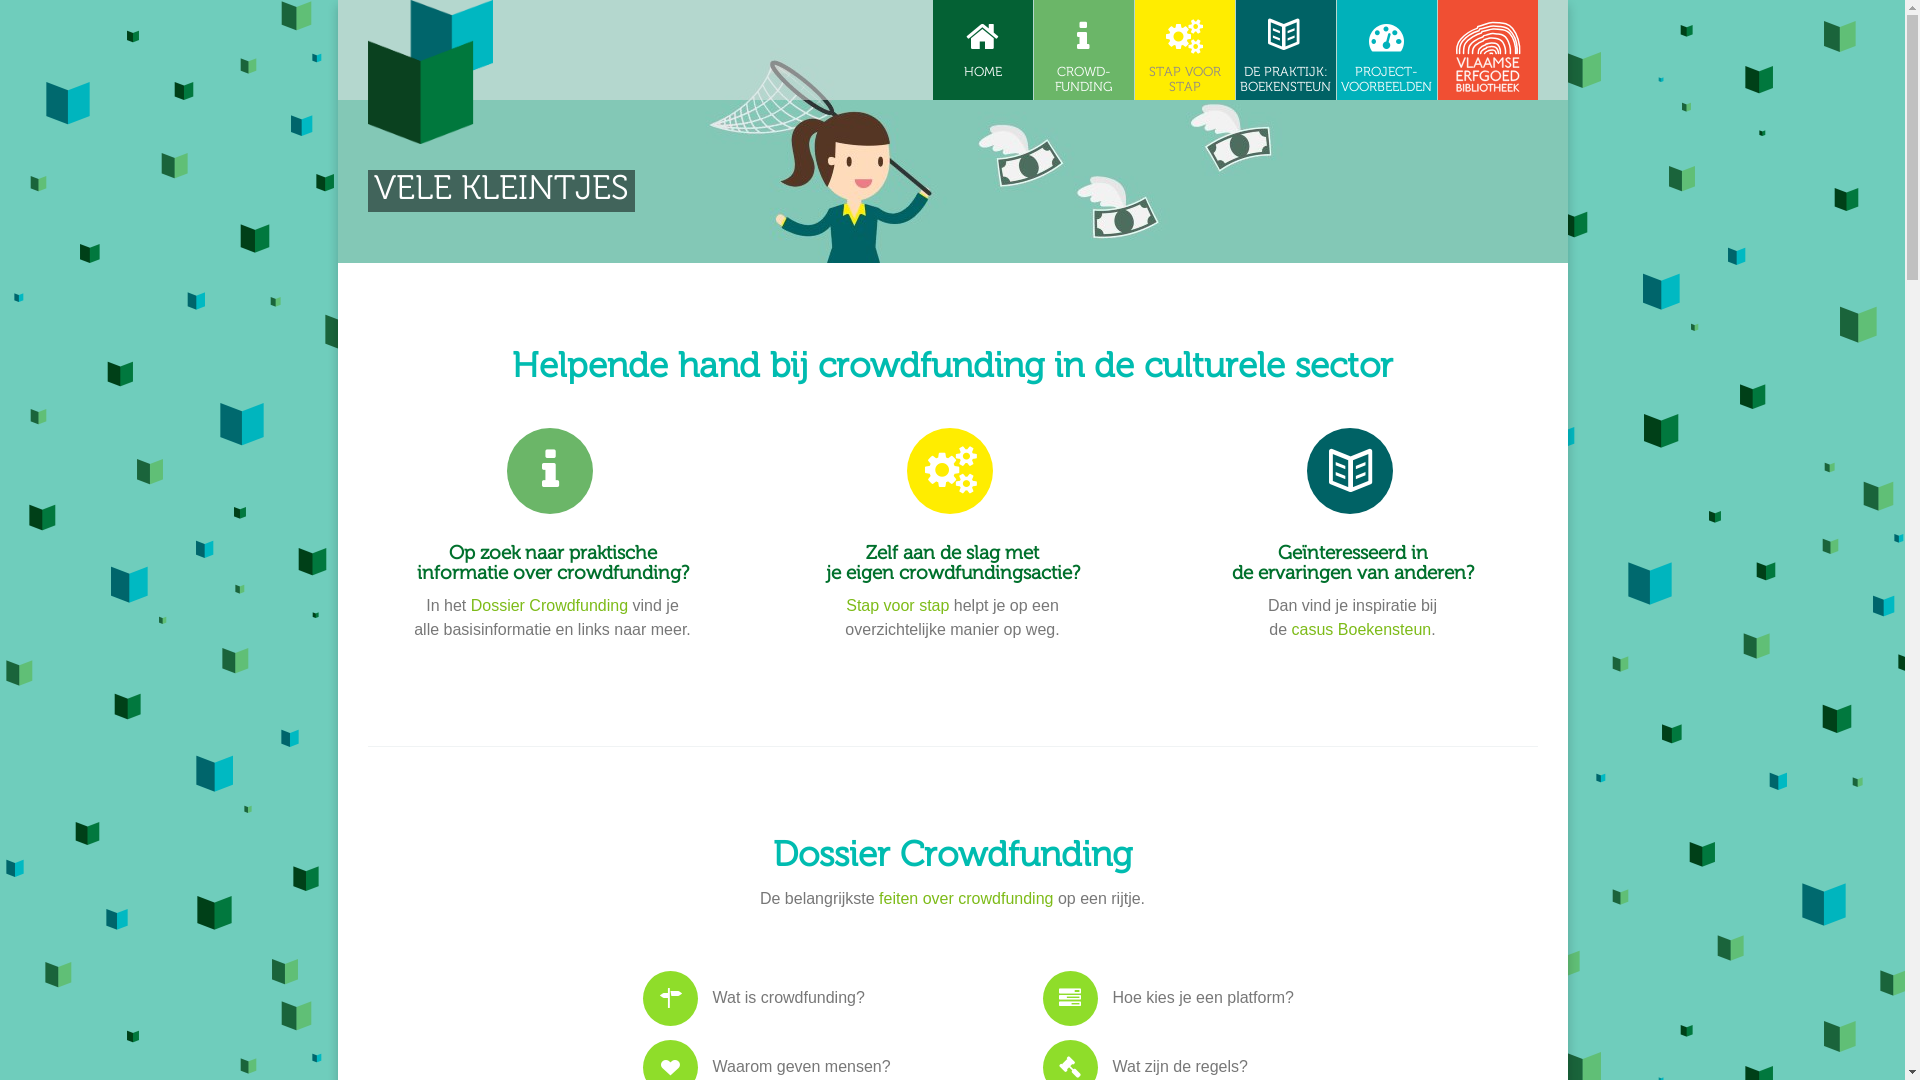  What do you see at coordinates (1488, 50) in the screenshot?
I see `Een publicatie van de Vlaamse Erfgoedbibliotheek` at bounding box center [1488, 50].